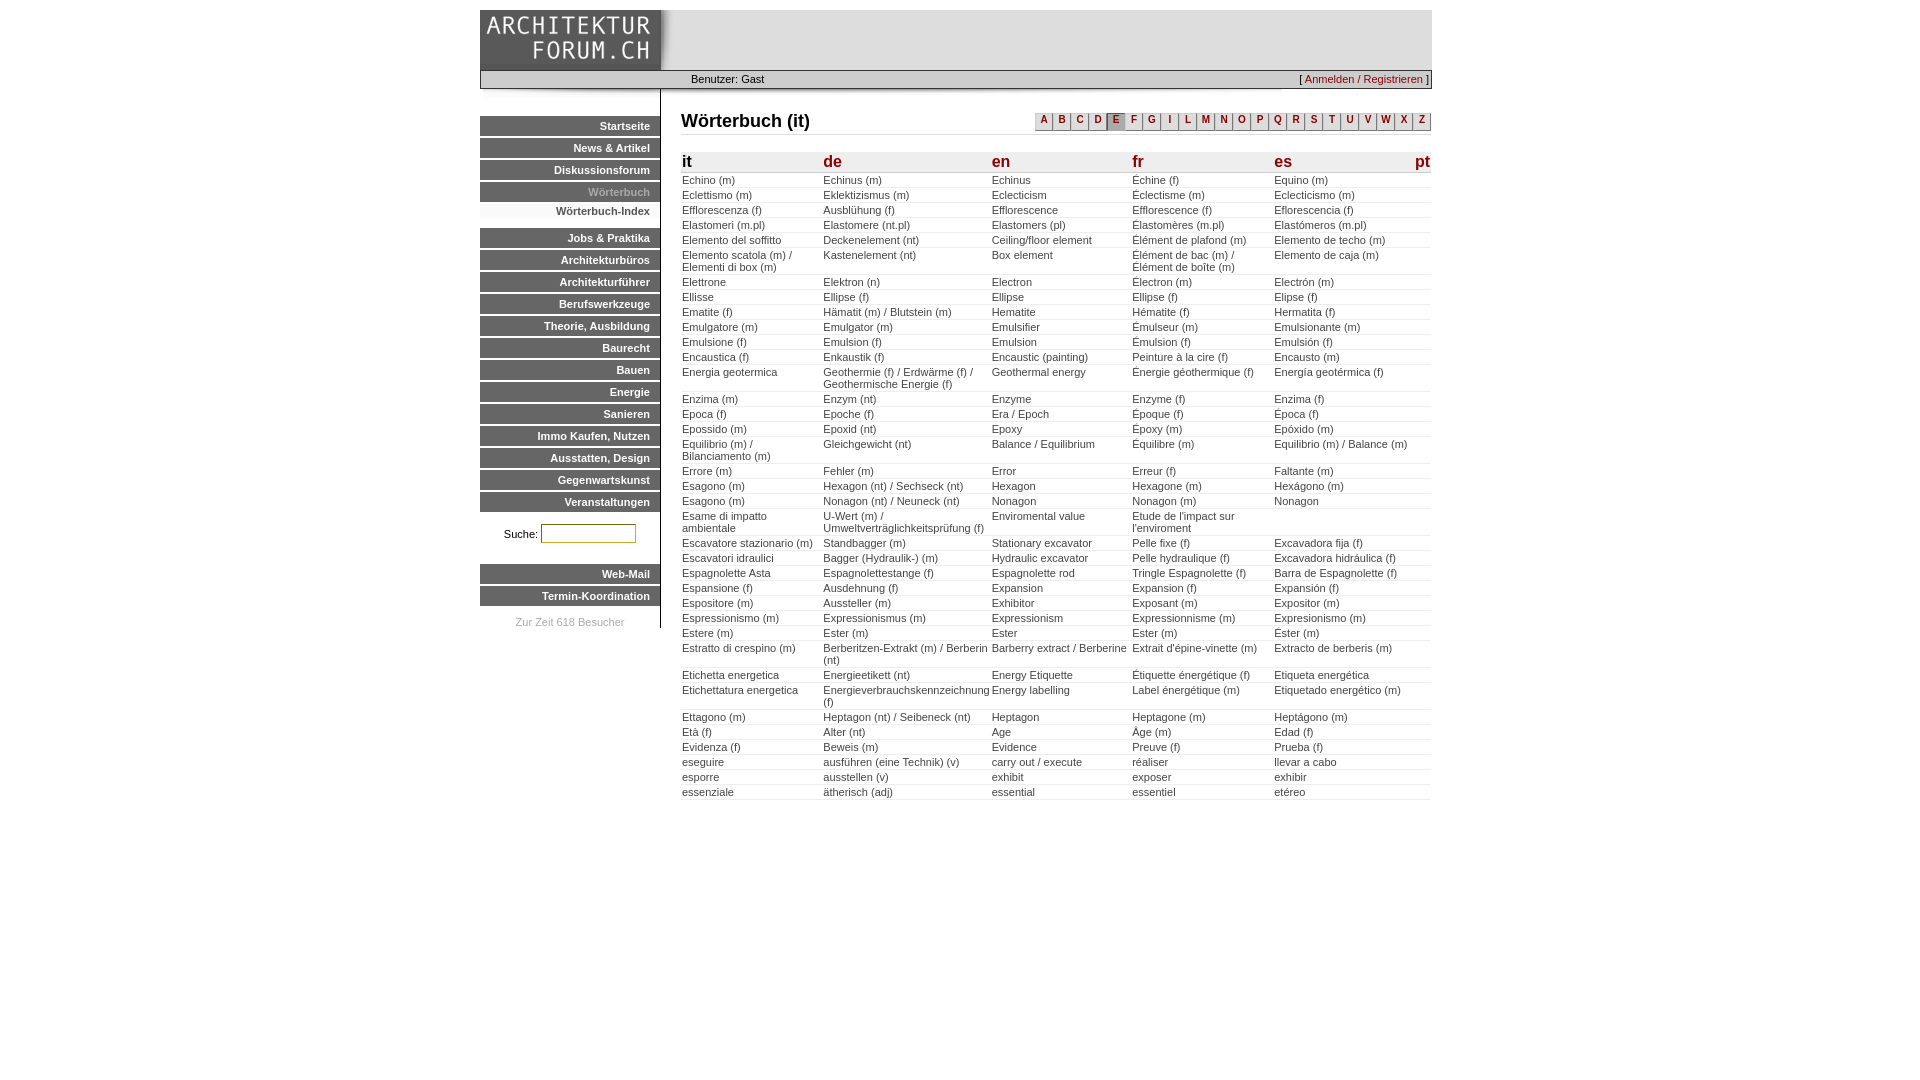 The width and height of the screenshot is (1920, 1080). I want to click on X, so click(1404, 122).